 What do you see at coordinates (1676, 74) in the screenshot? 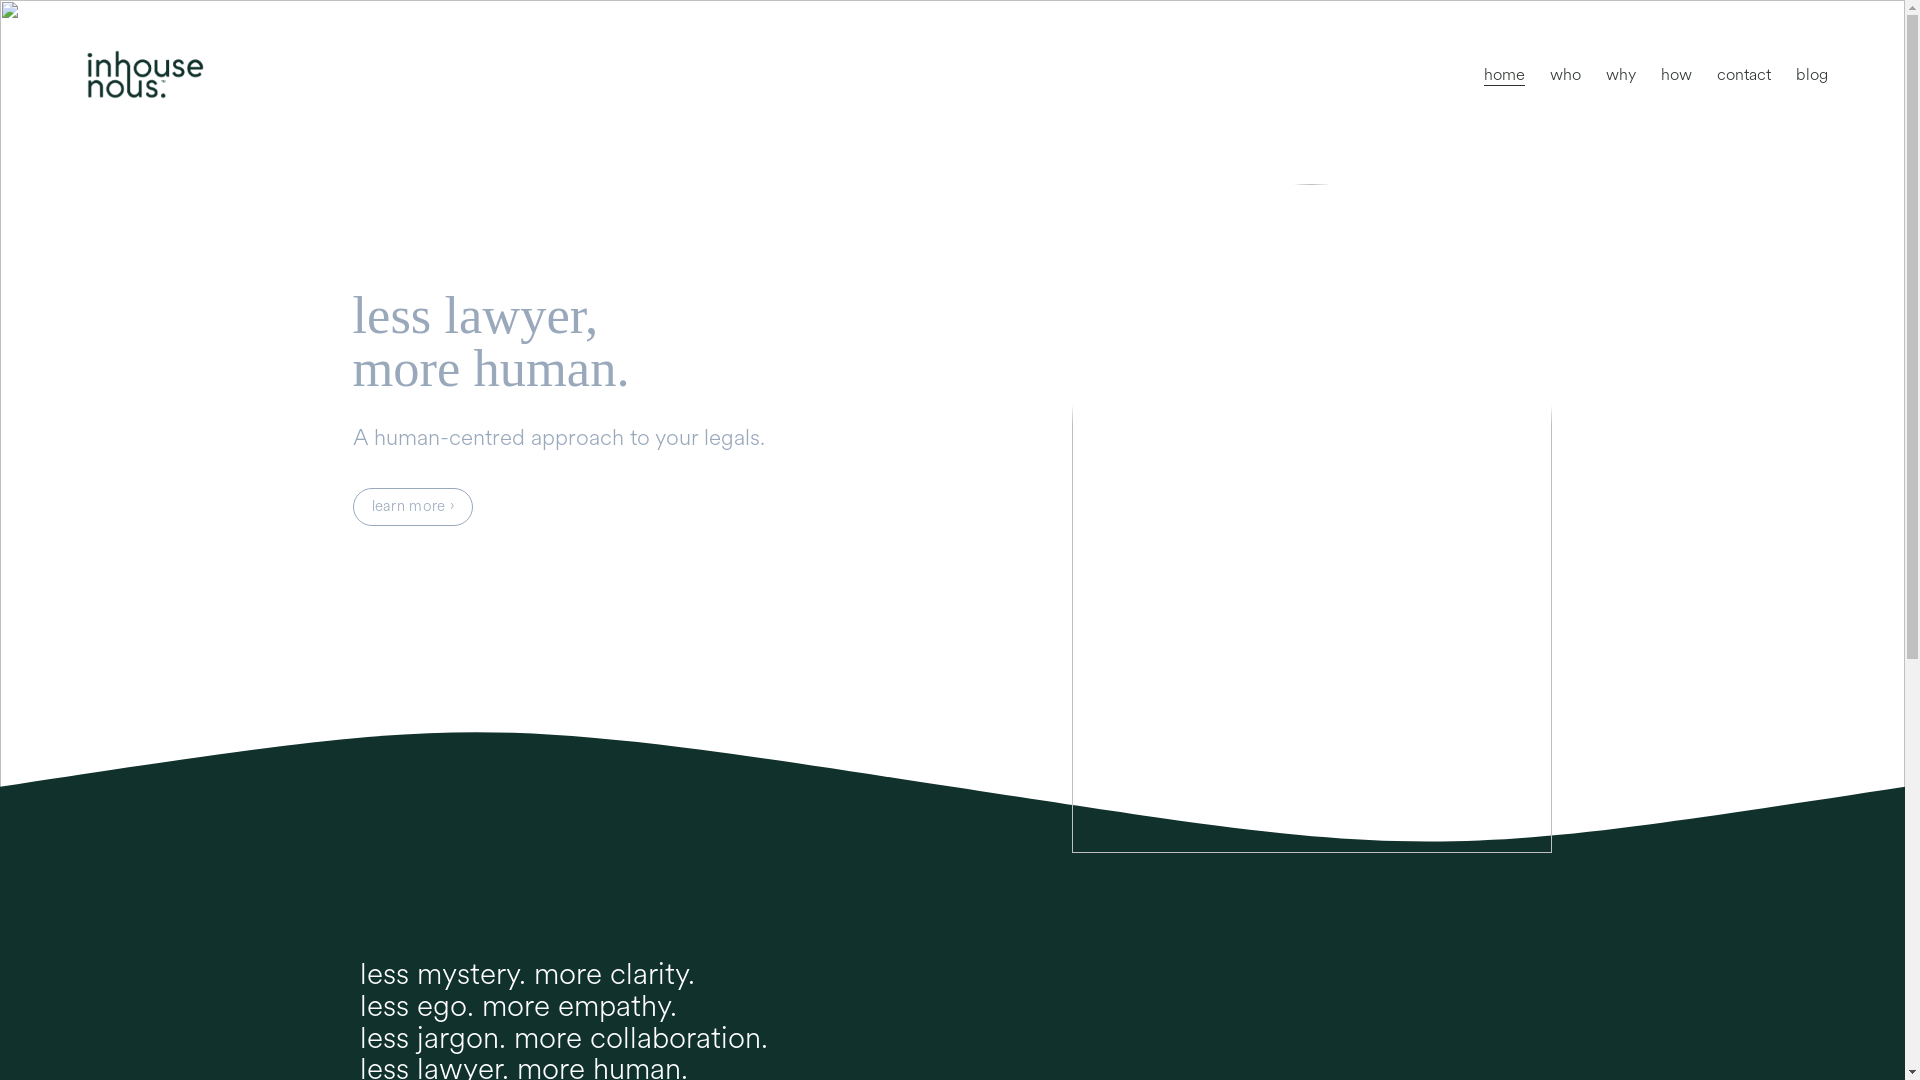
I see `how` at bounding box center [1676, 74].